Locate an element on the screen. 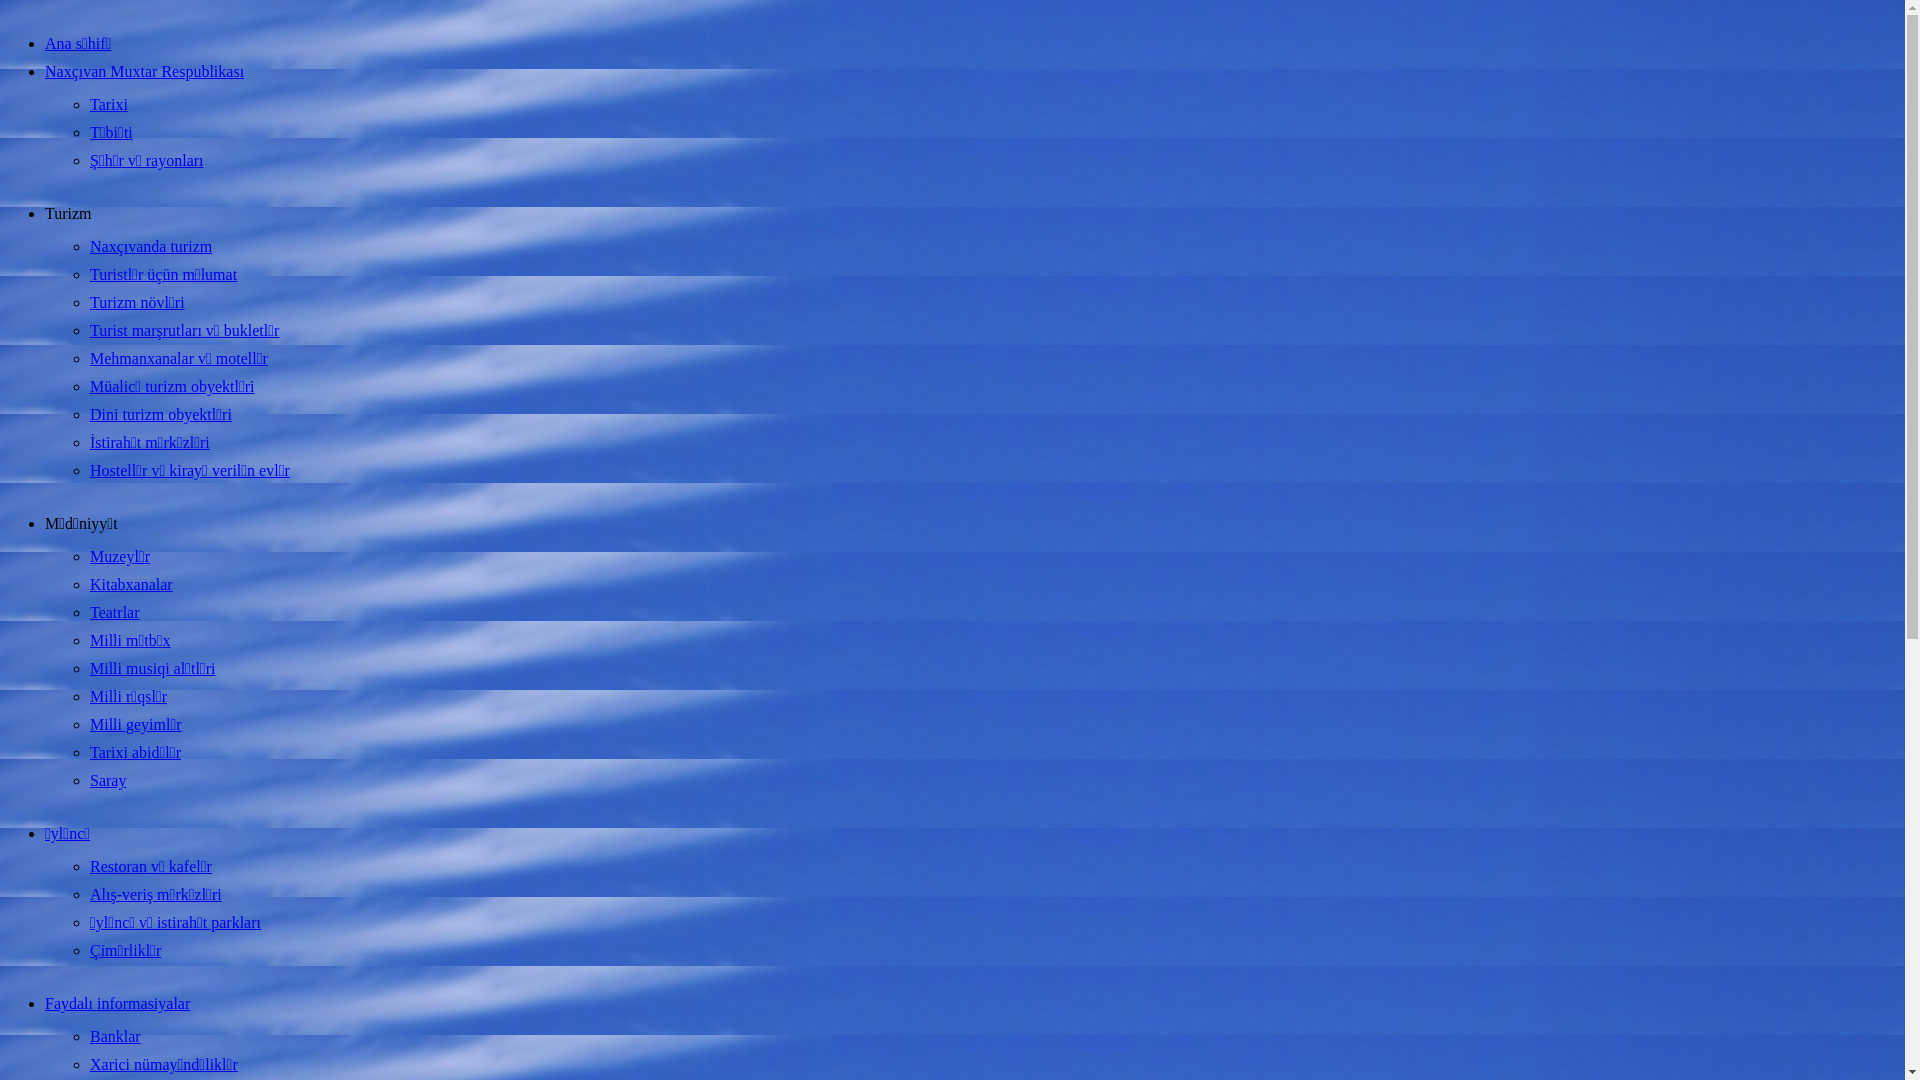 This screenshot has height=1080, width=1920. Teatrlar is located at coordinates (115, 612).